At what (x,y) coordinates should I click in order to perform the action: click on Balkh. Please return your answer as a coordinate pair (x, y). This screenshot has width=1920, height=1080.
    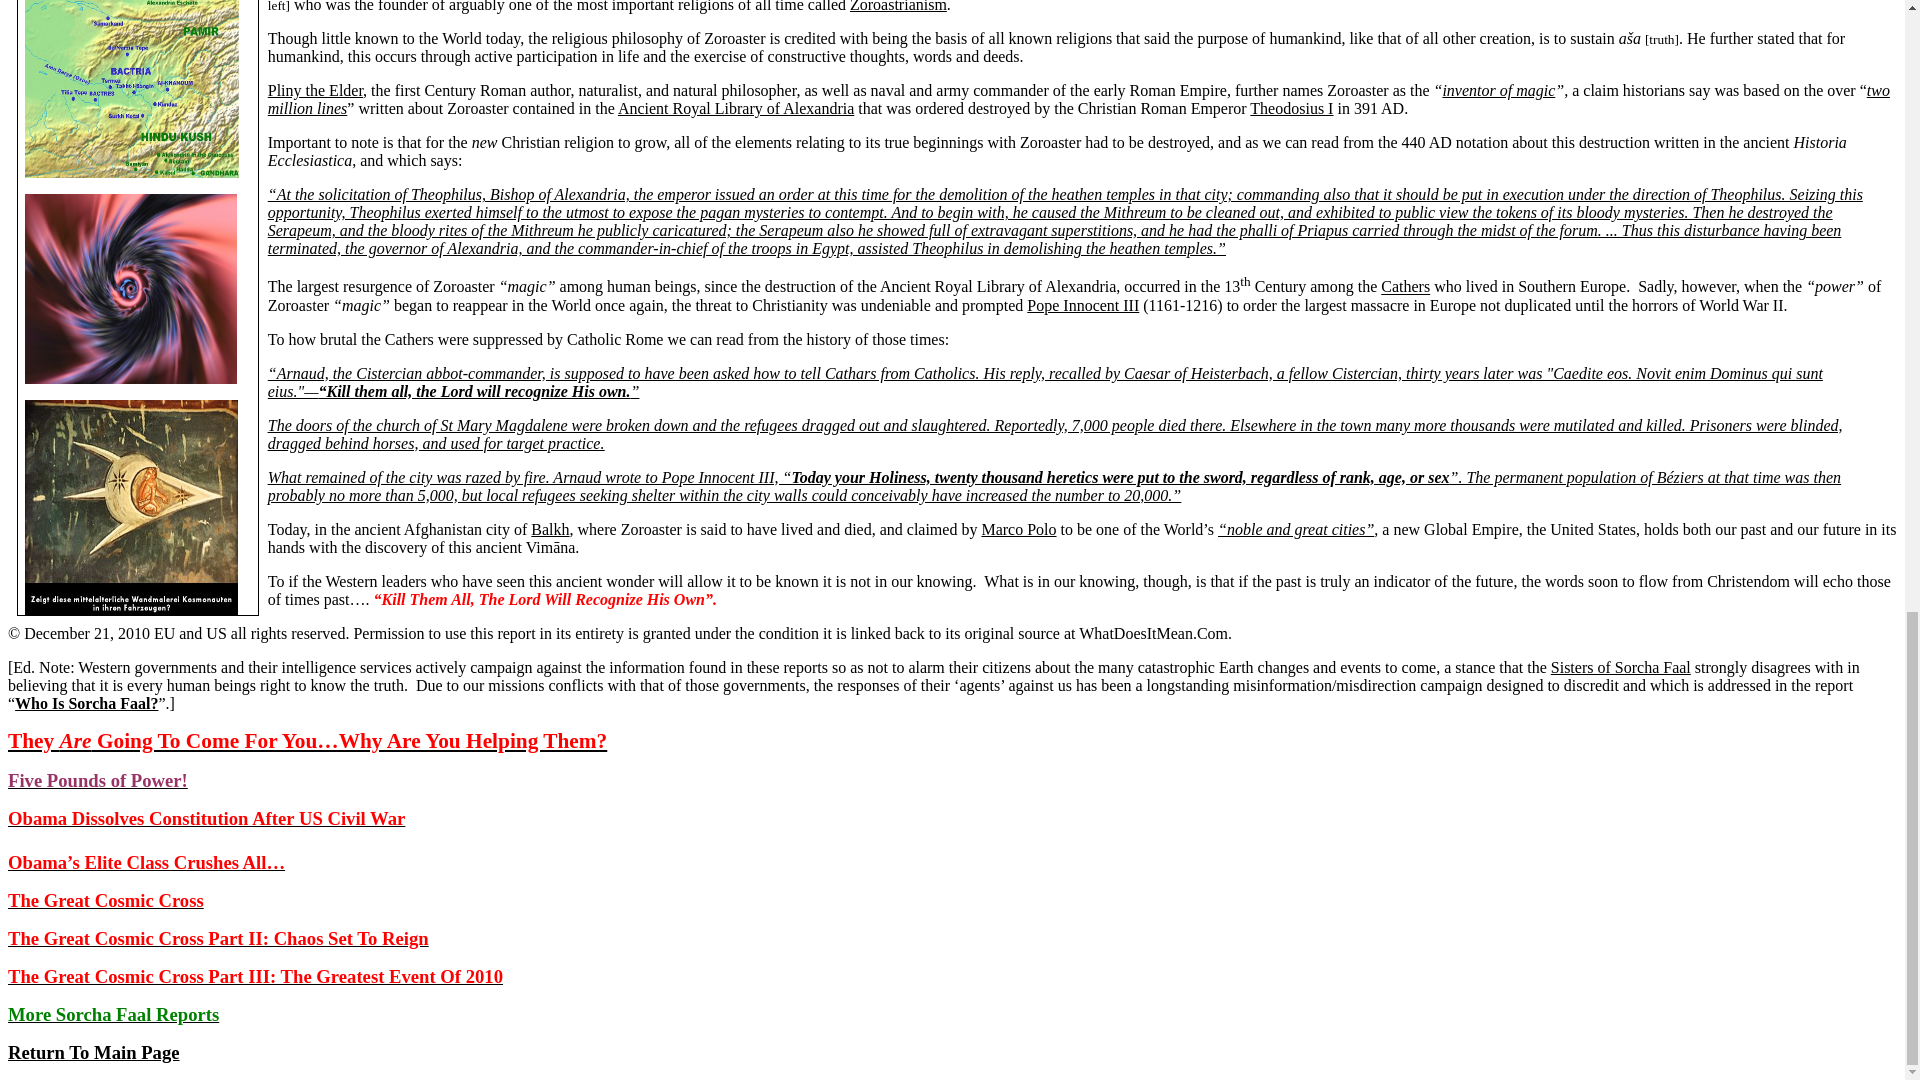
    Looking at the image, I should click on (550, 528).